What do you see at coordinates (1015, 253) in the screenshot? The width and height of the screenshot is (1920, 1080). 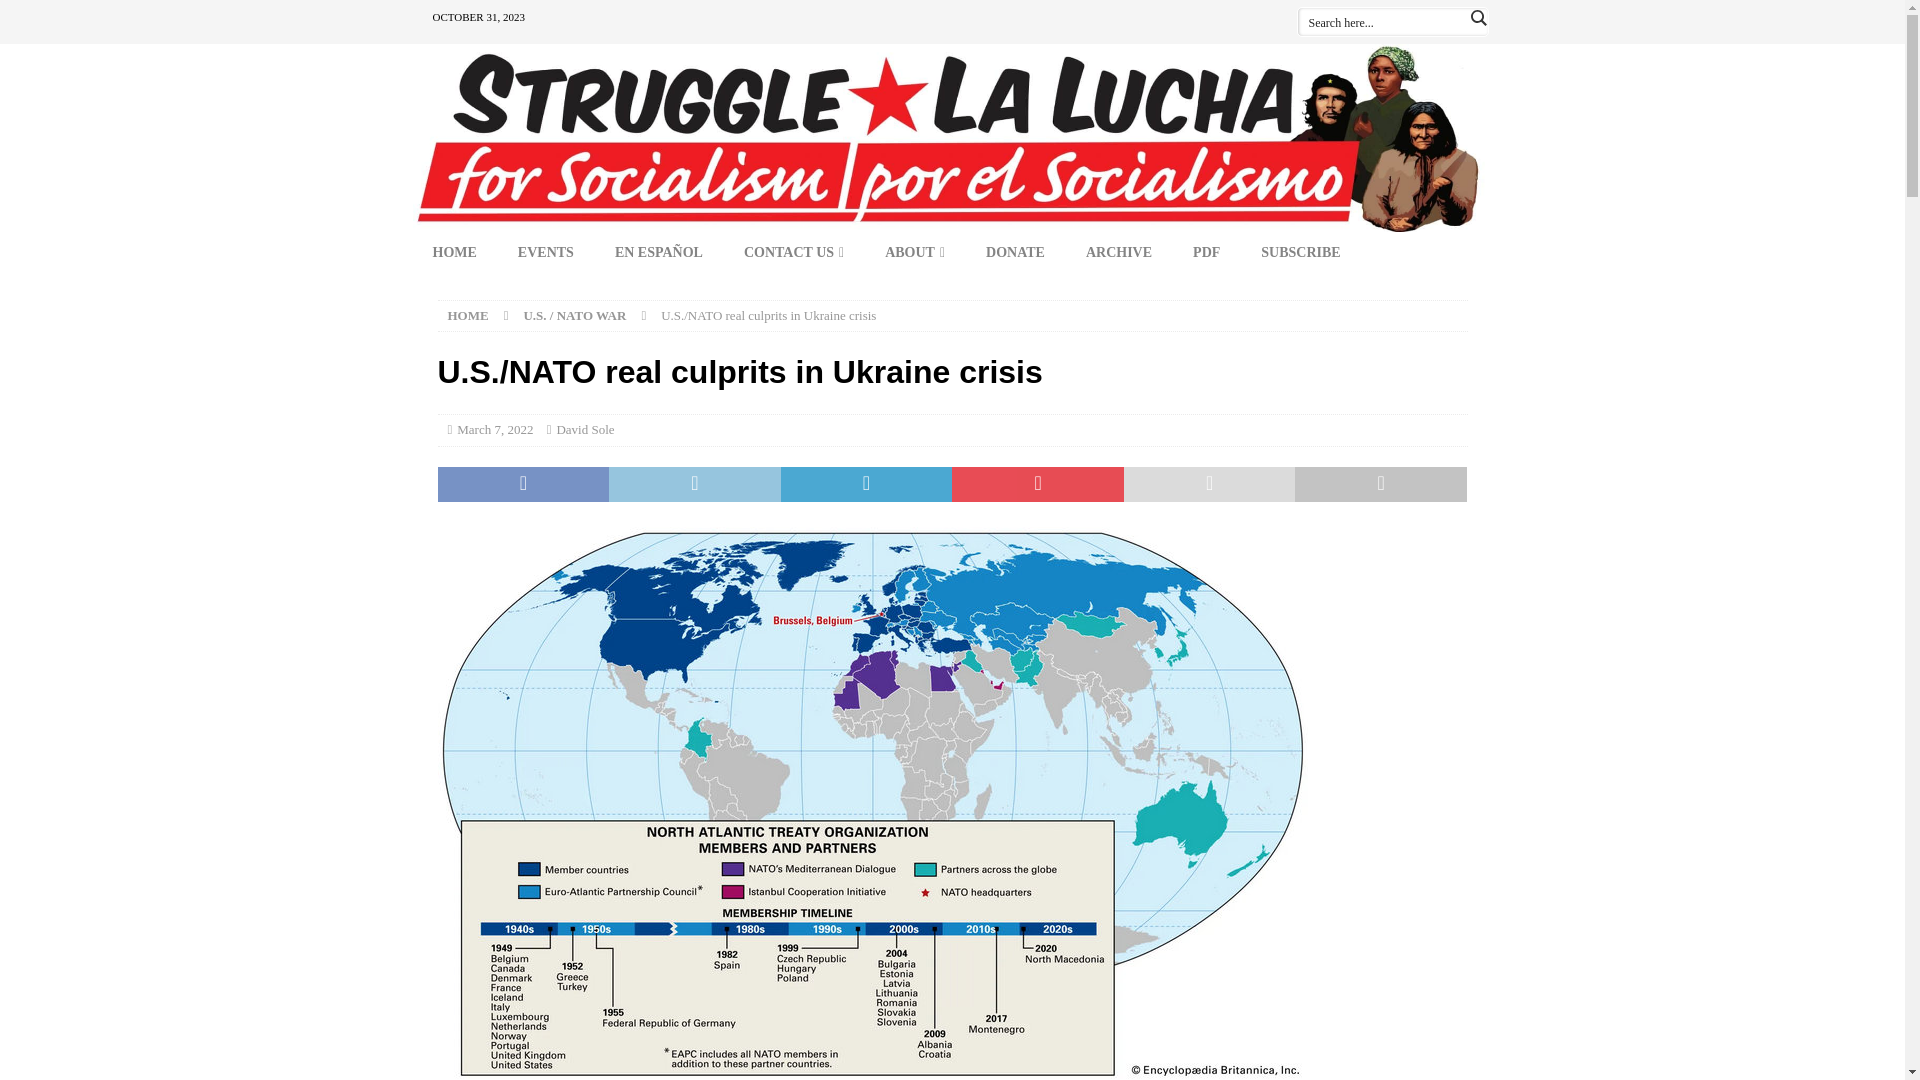 I see `DONATE` at bounding box center [1015, 253].